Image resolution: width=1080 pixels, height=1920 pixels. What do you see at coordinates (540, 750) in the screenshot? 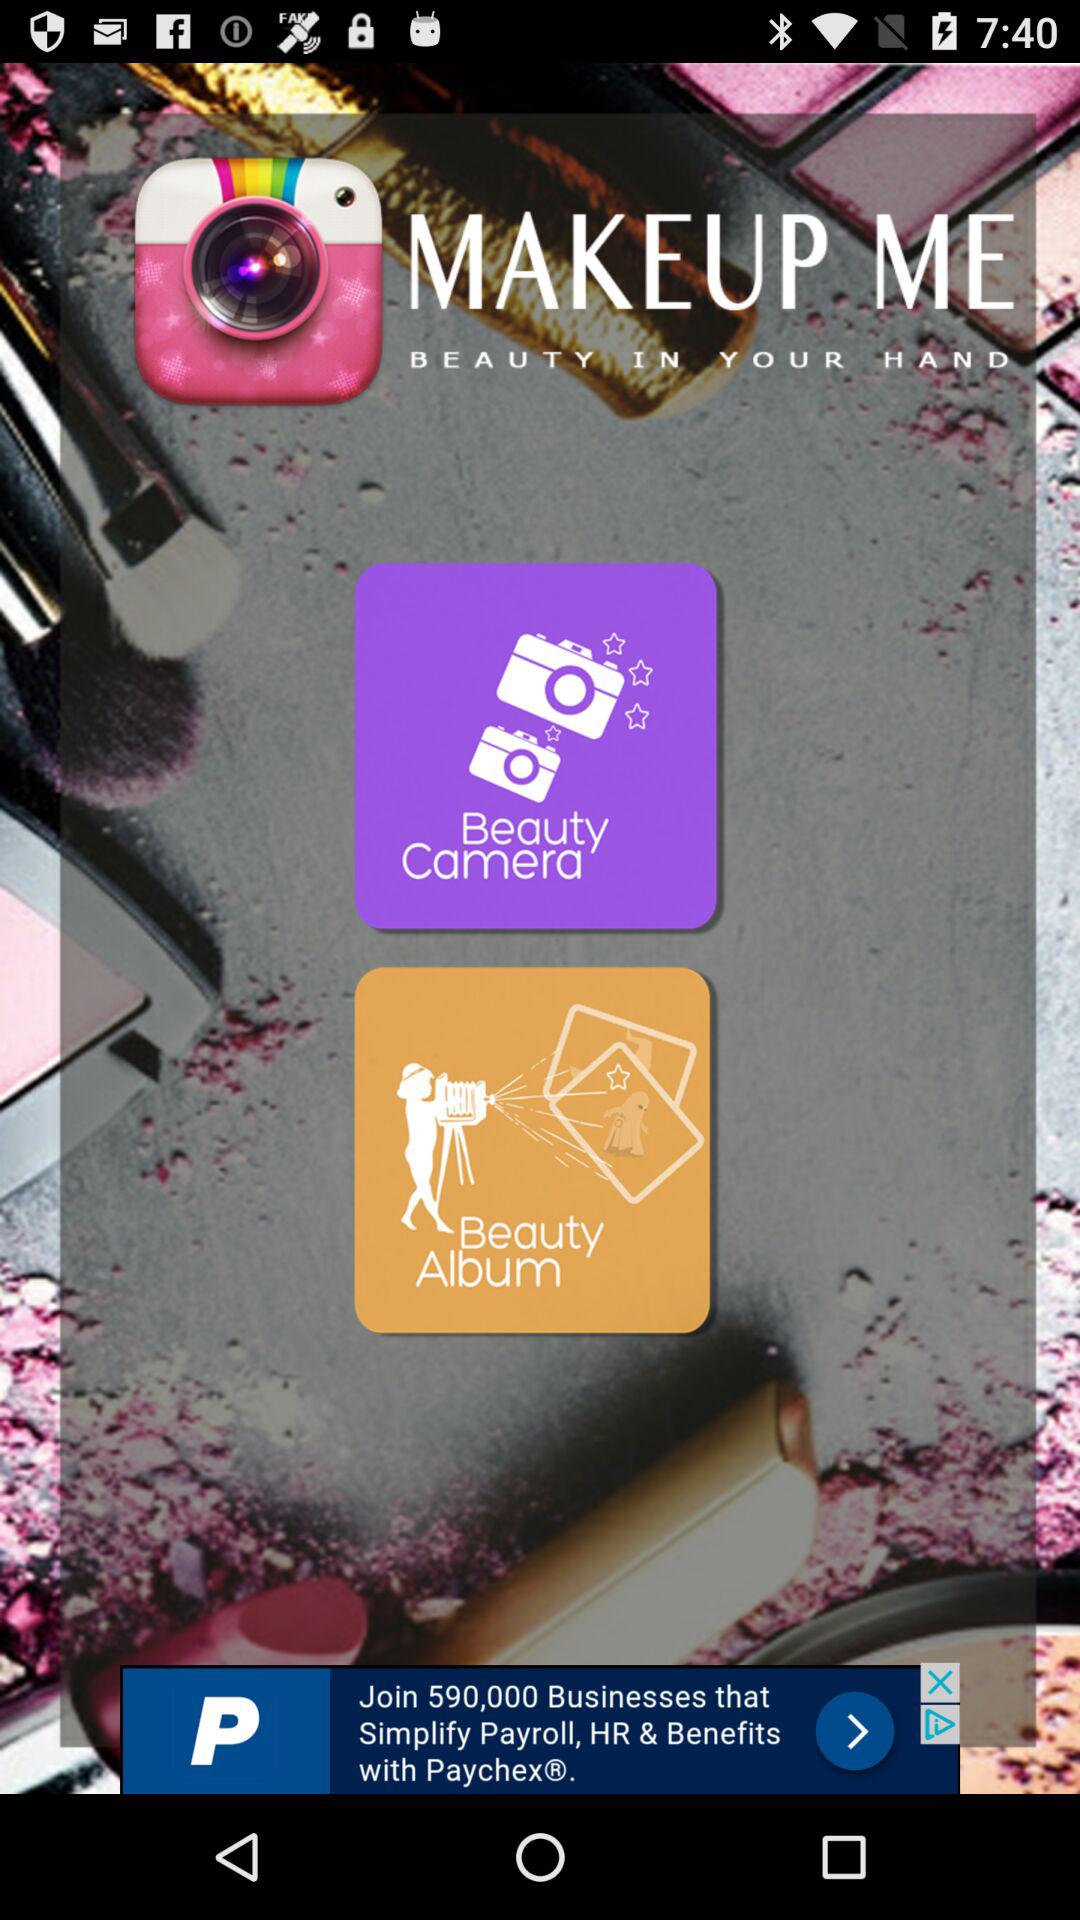
I see `camera page` at bounding box center [540, 750].